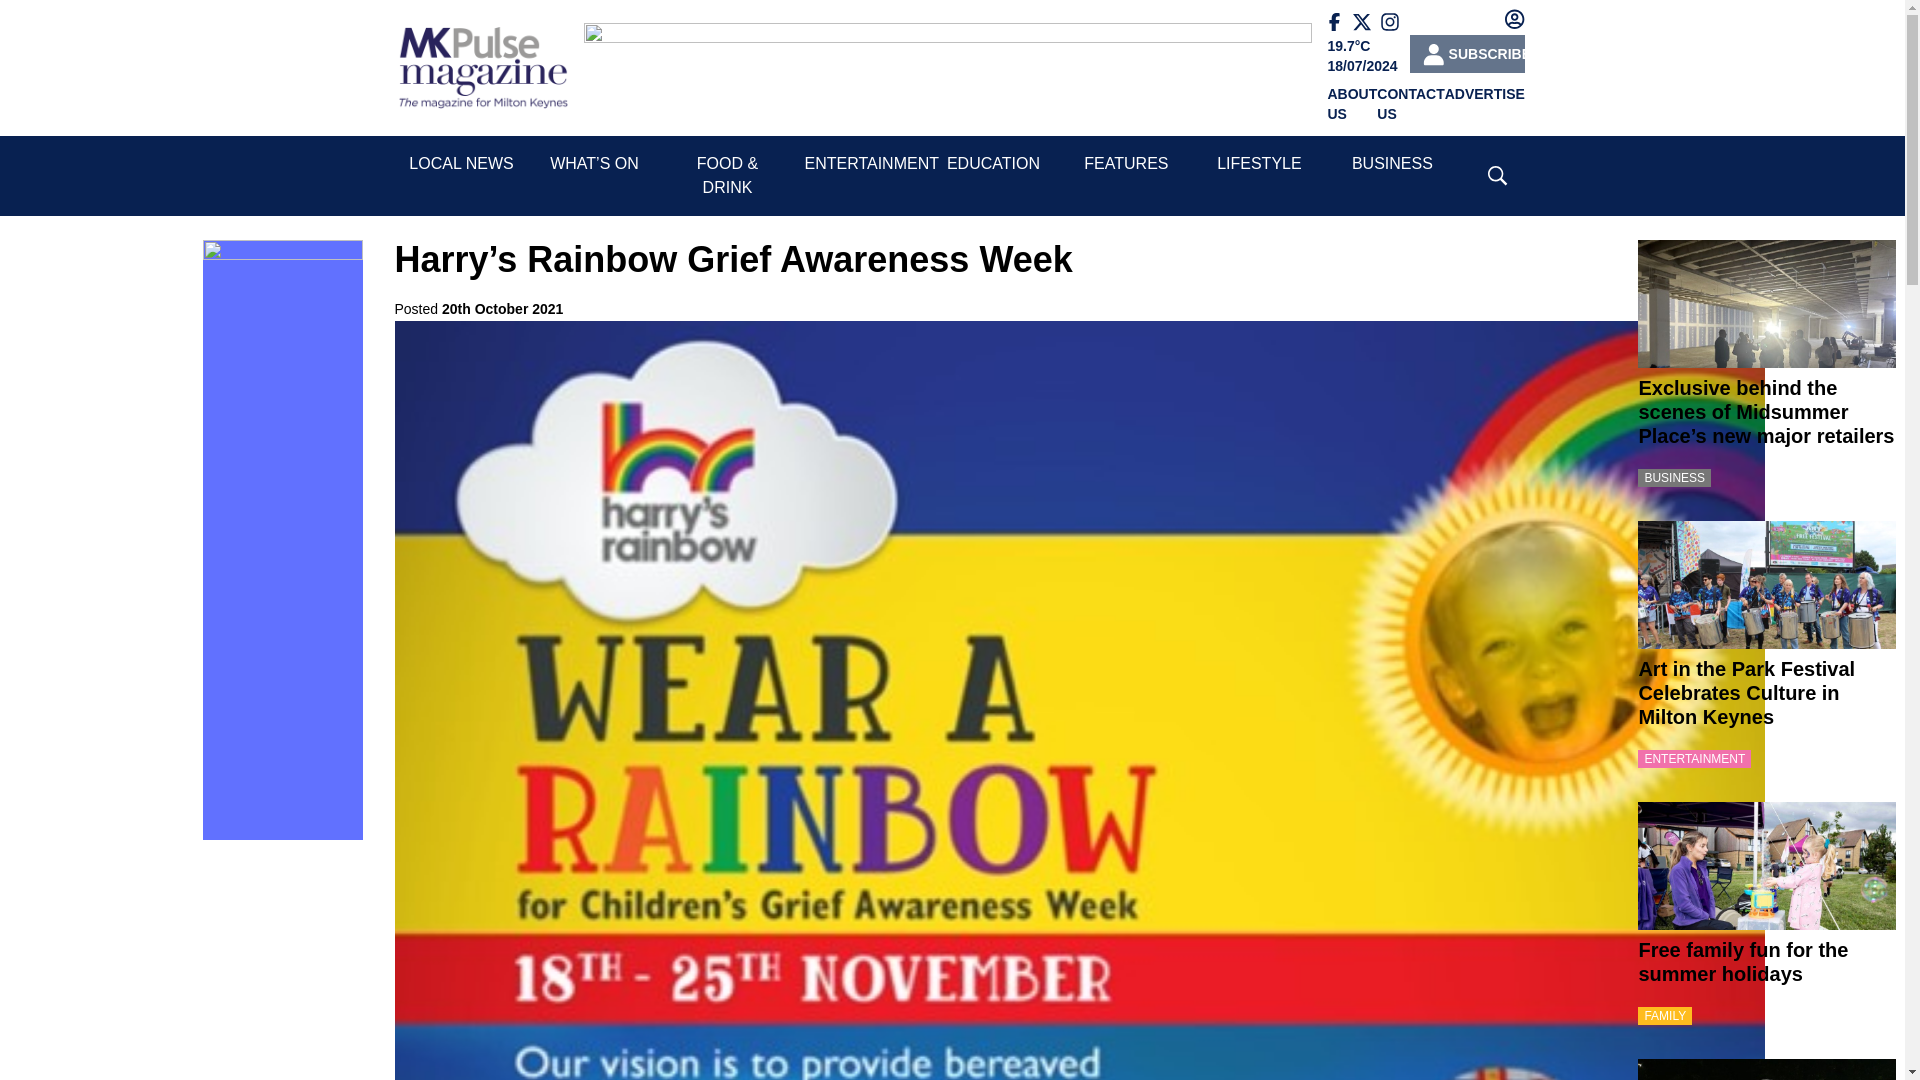  Describe the element at coordinates (1466, 54) in the screenshot. I see `SUBSCRIBE` at that location.